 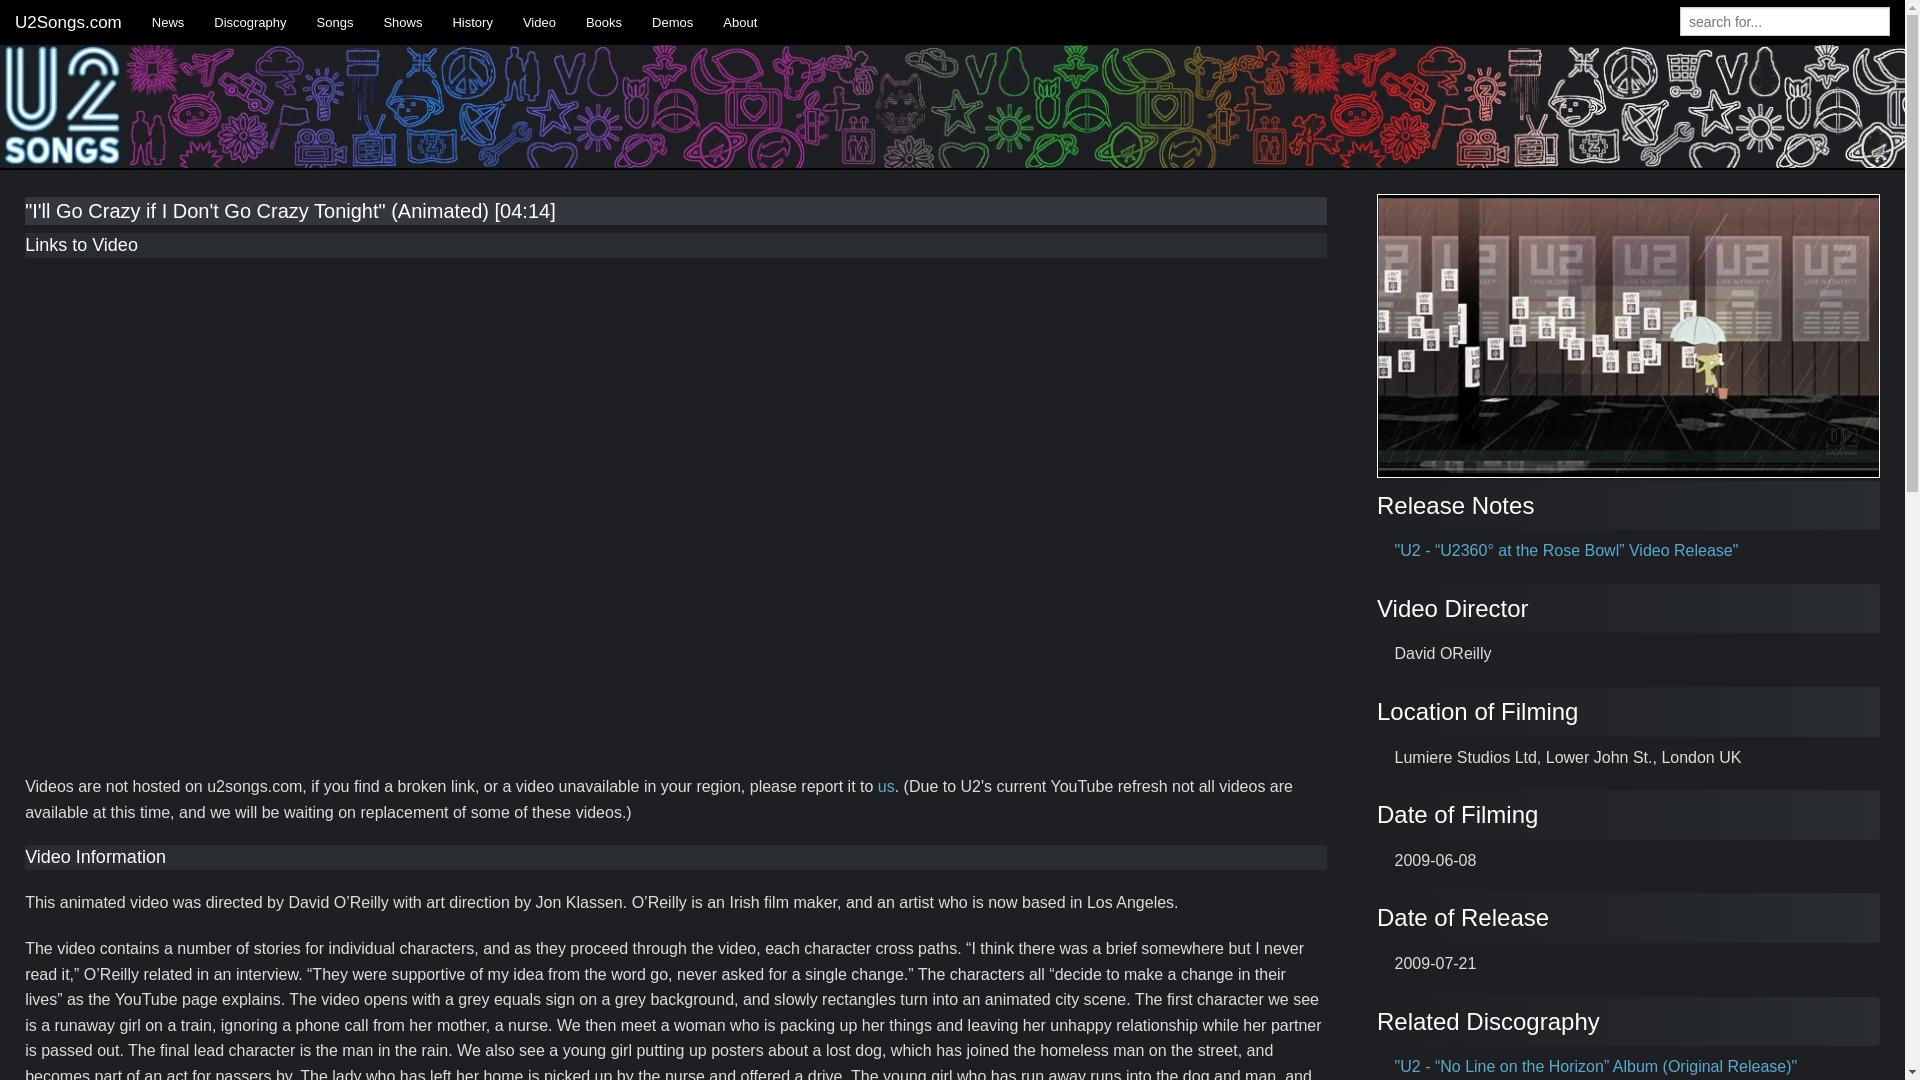 What do you see at coordinates (886, 786) in the screenshot?
I see `us` at bounding box center [886, 786].